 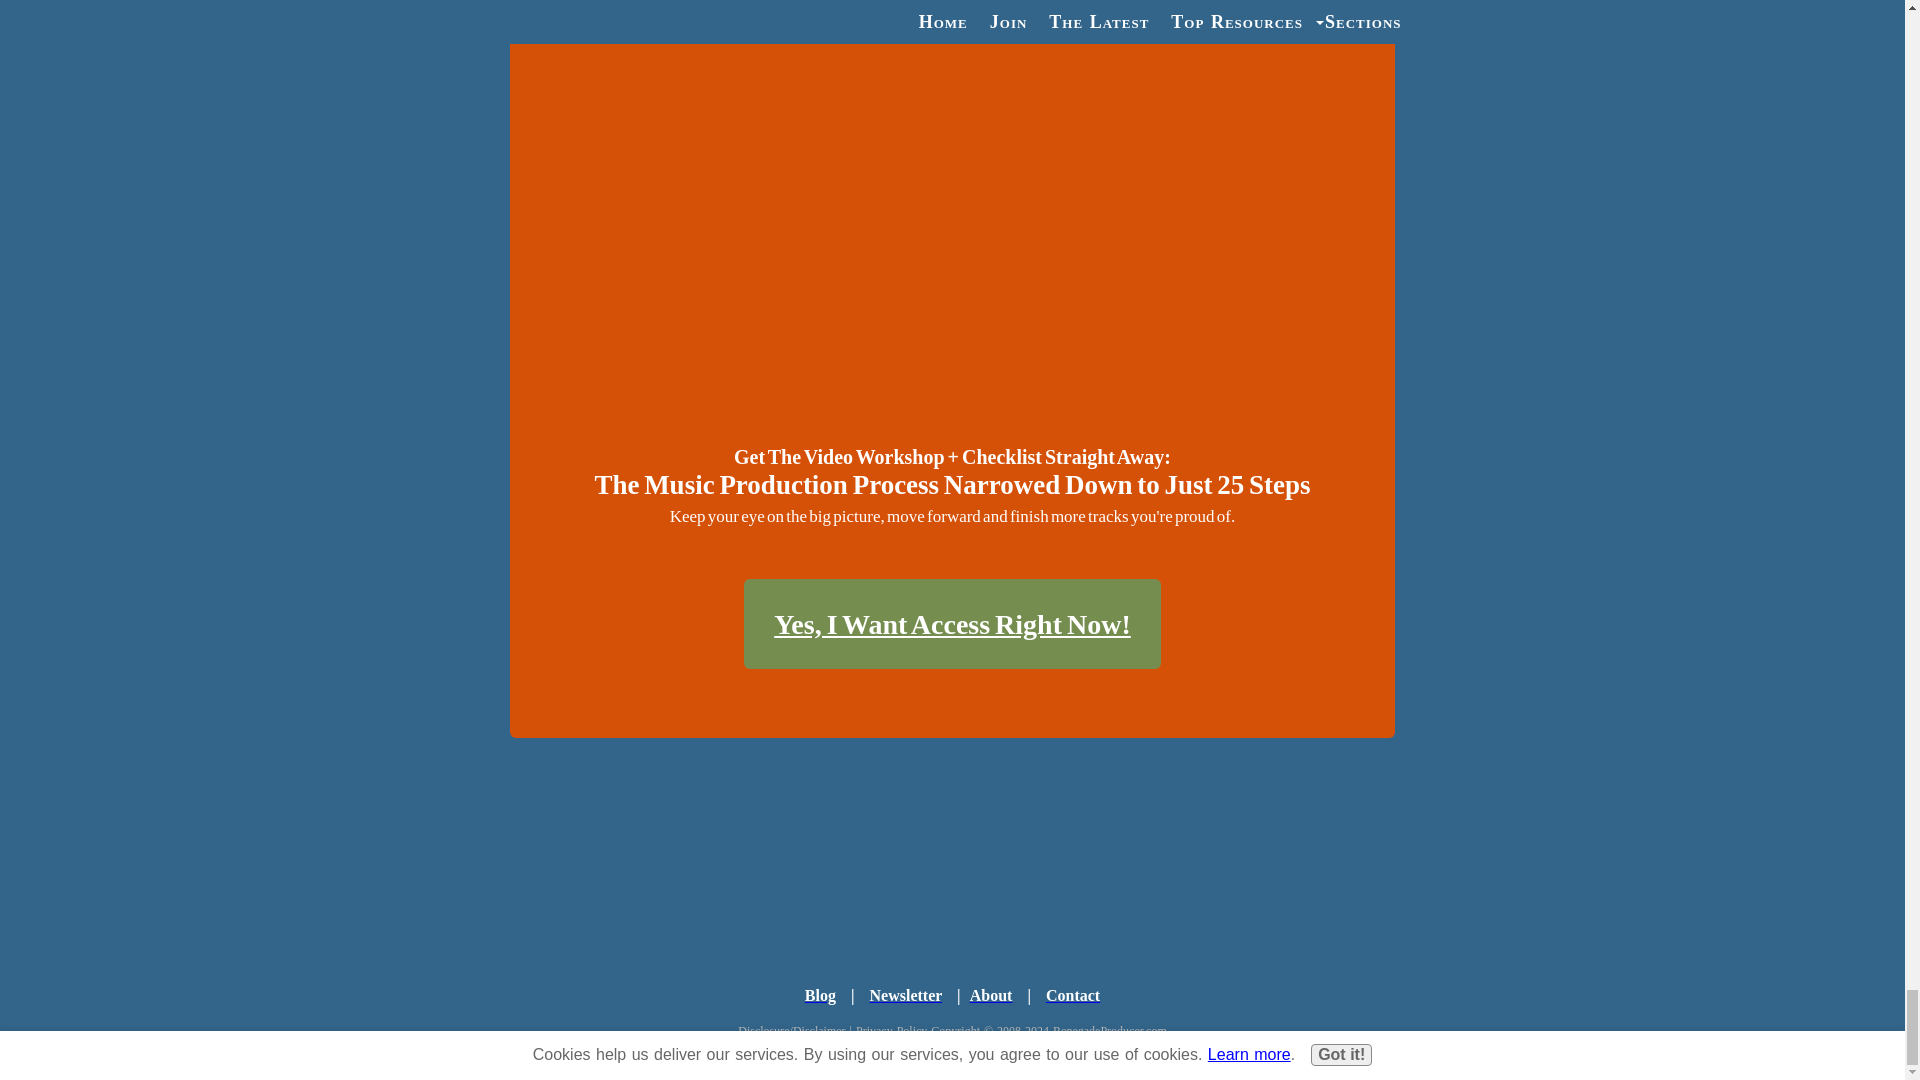 I want to click on Yes, I Want Access Right Now!, so click(x=952, y=623).